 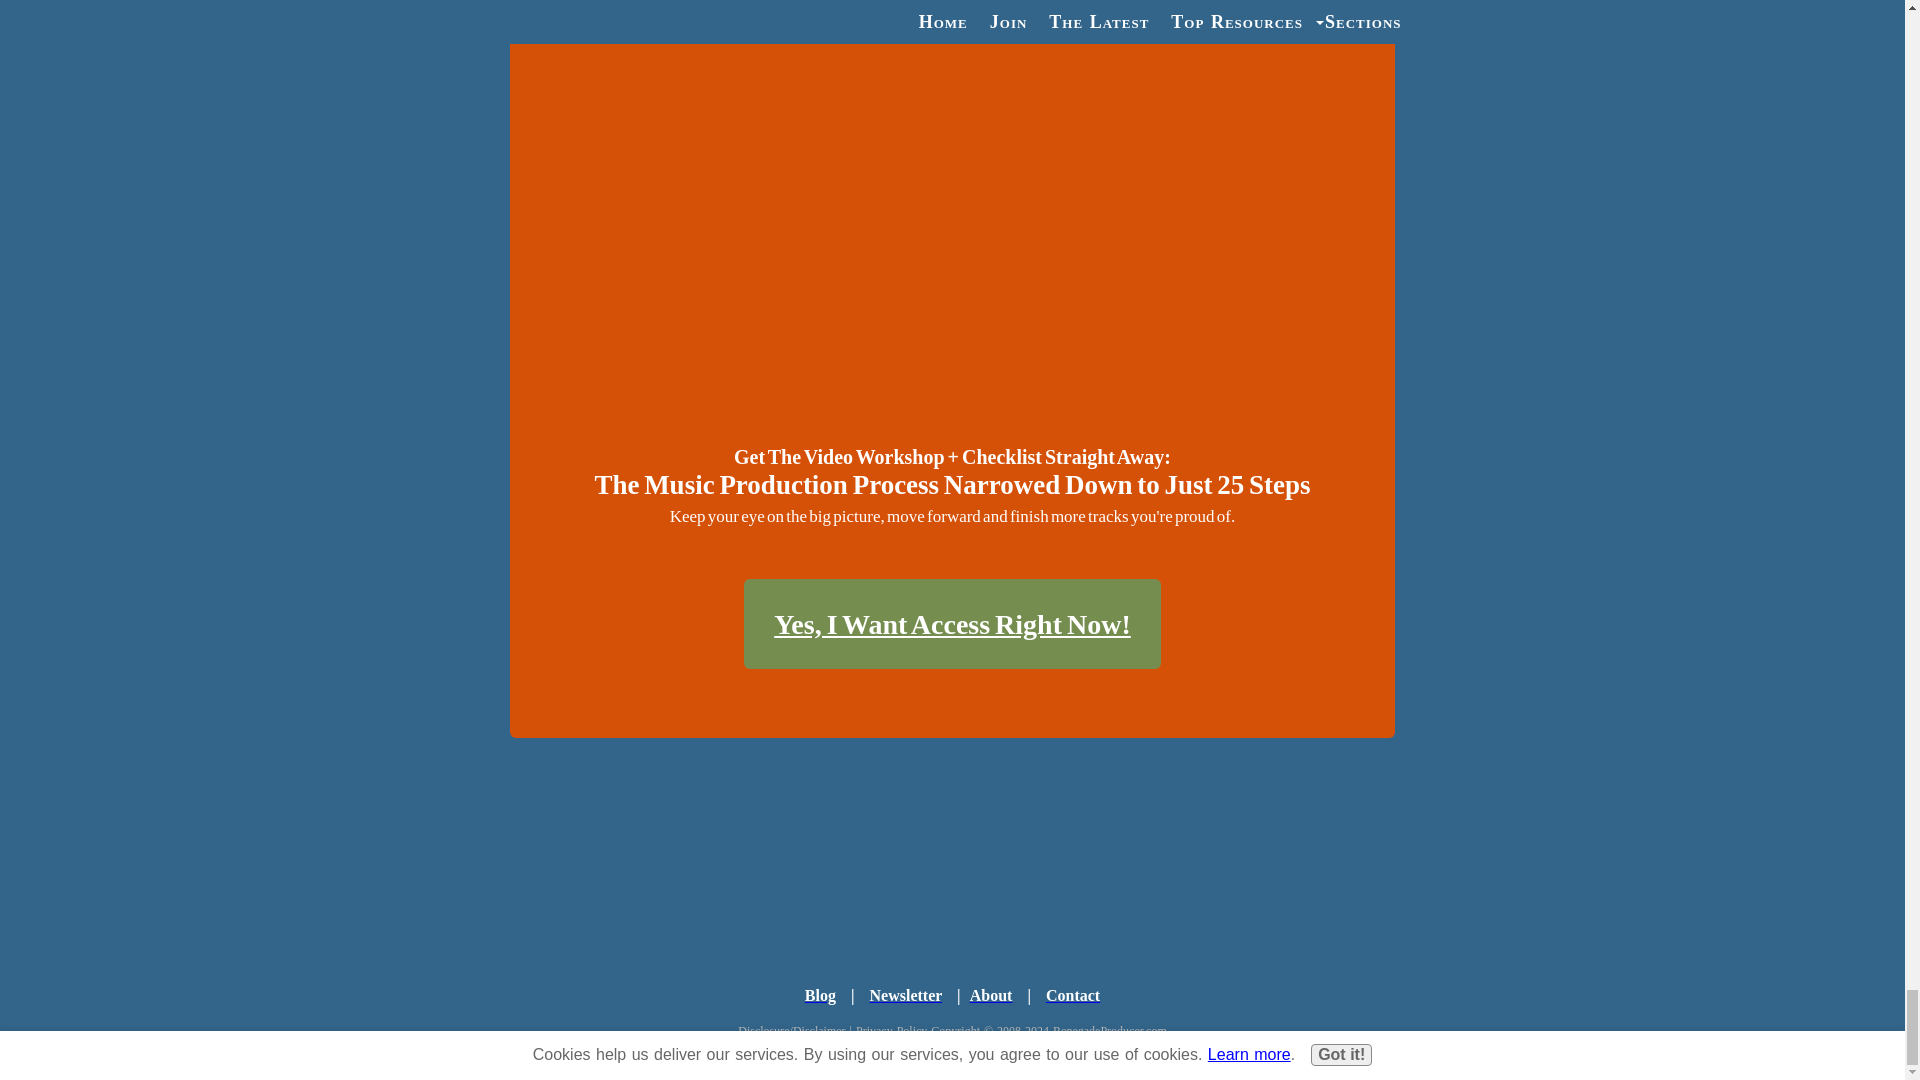 I want to click on Yes, I Want Access Right Now!, so click(x=952, y=623).